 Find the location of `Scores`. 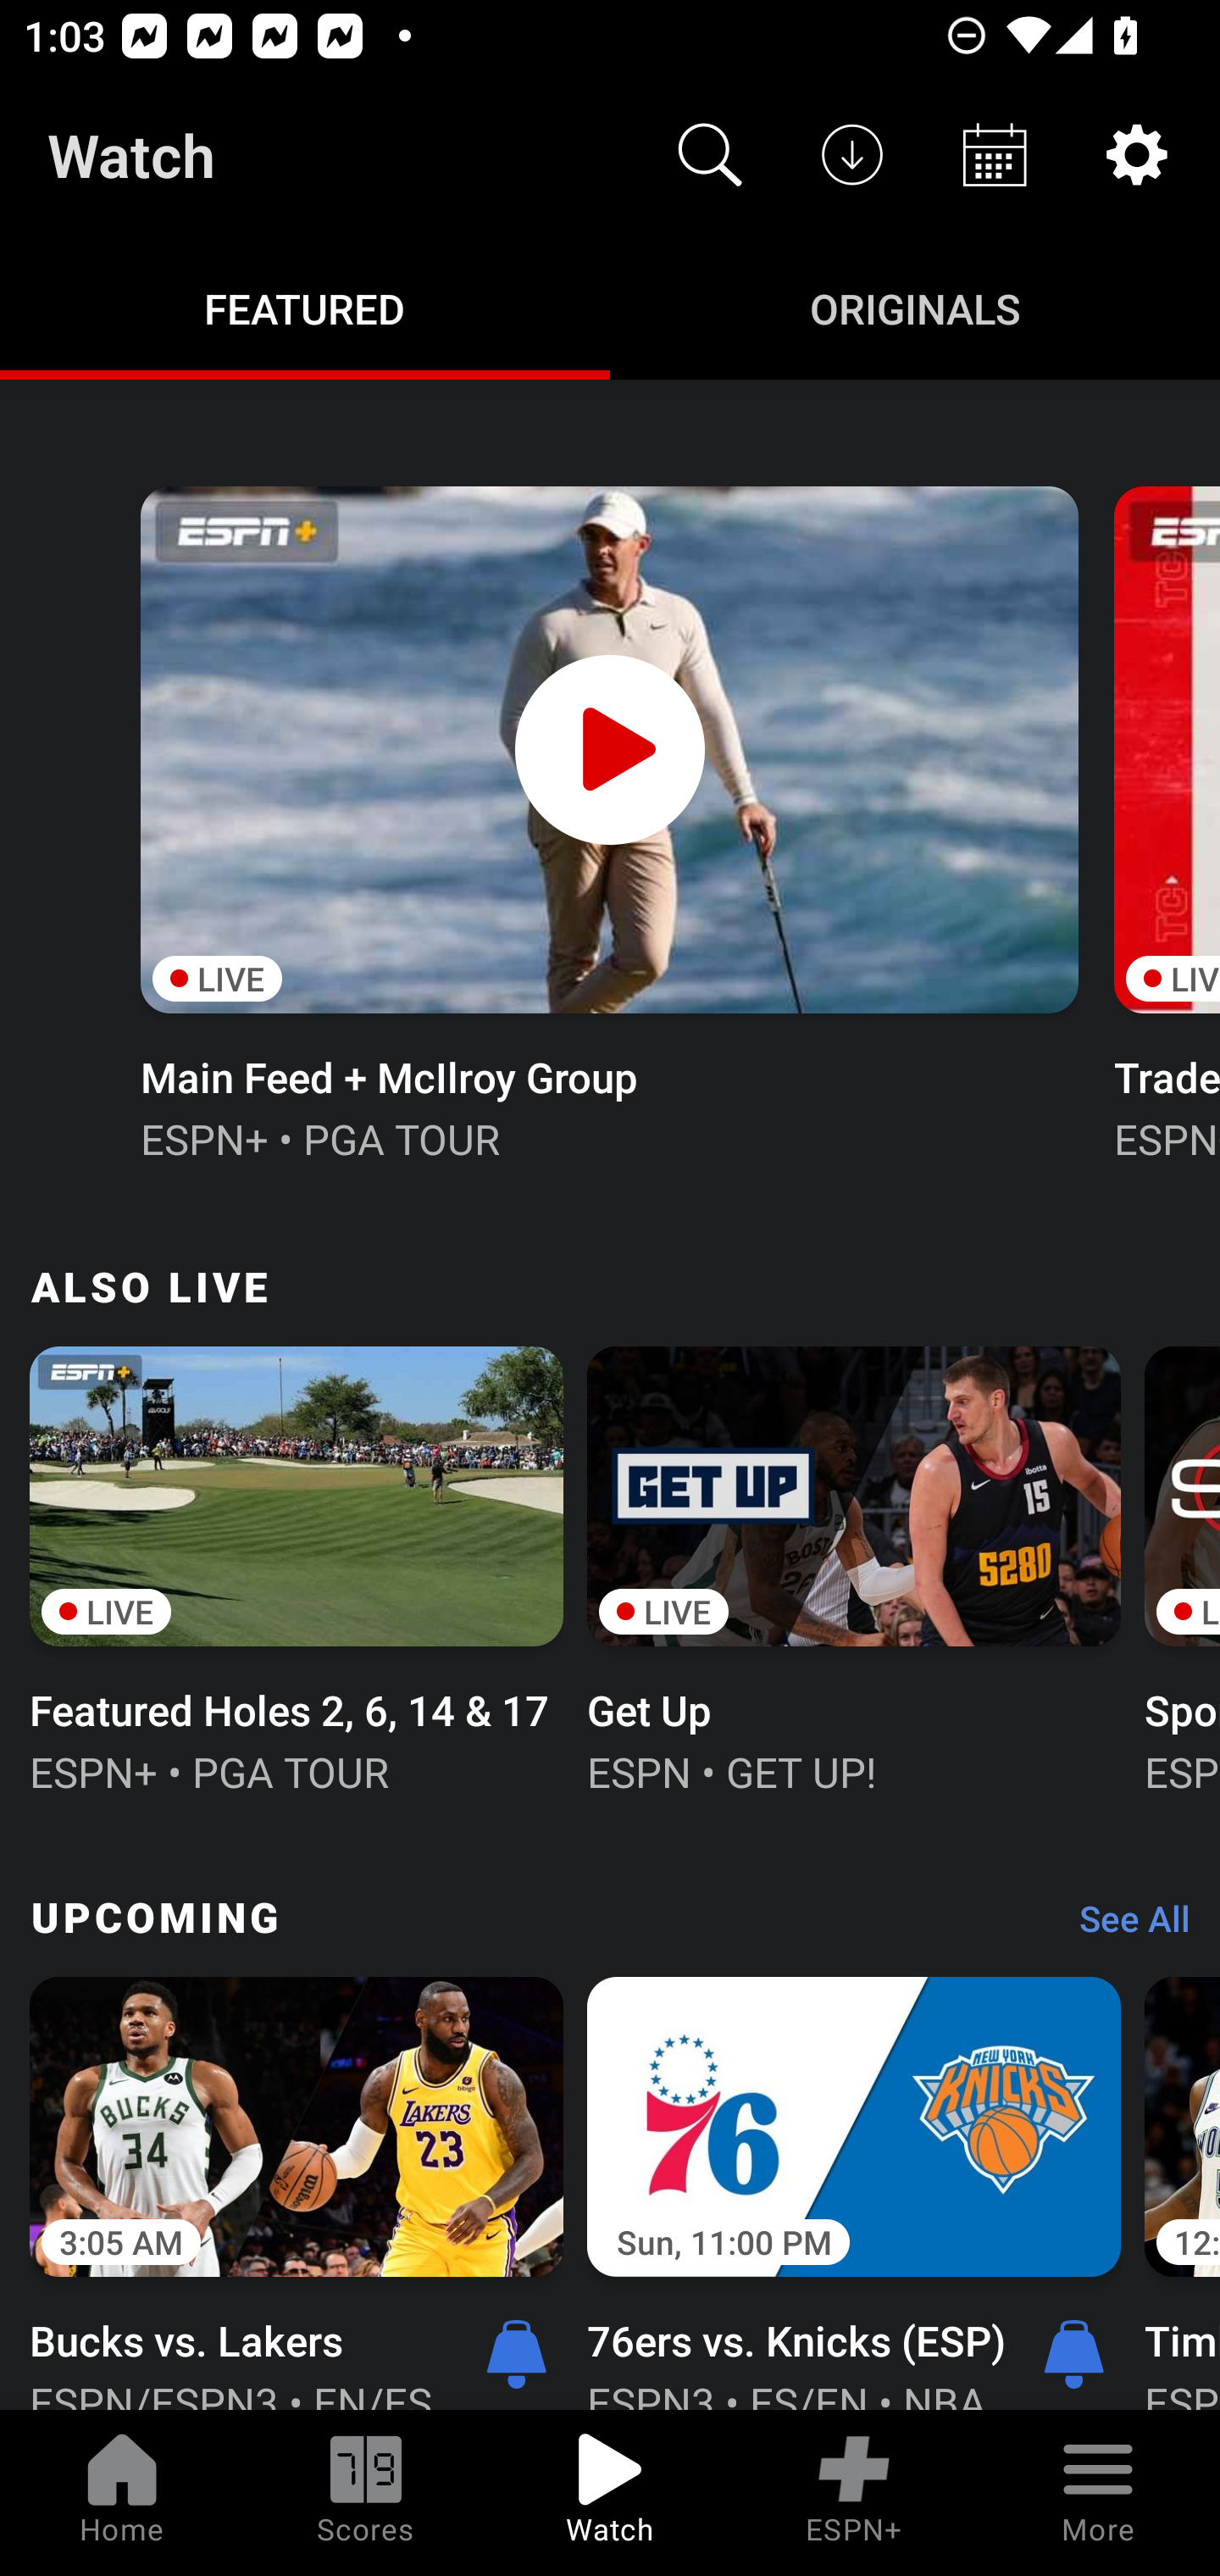

Scores is located at coordinates (366, 2493).